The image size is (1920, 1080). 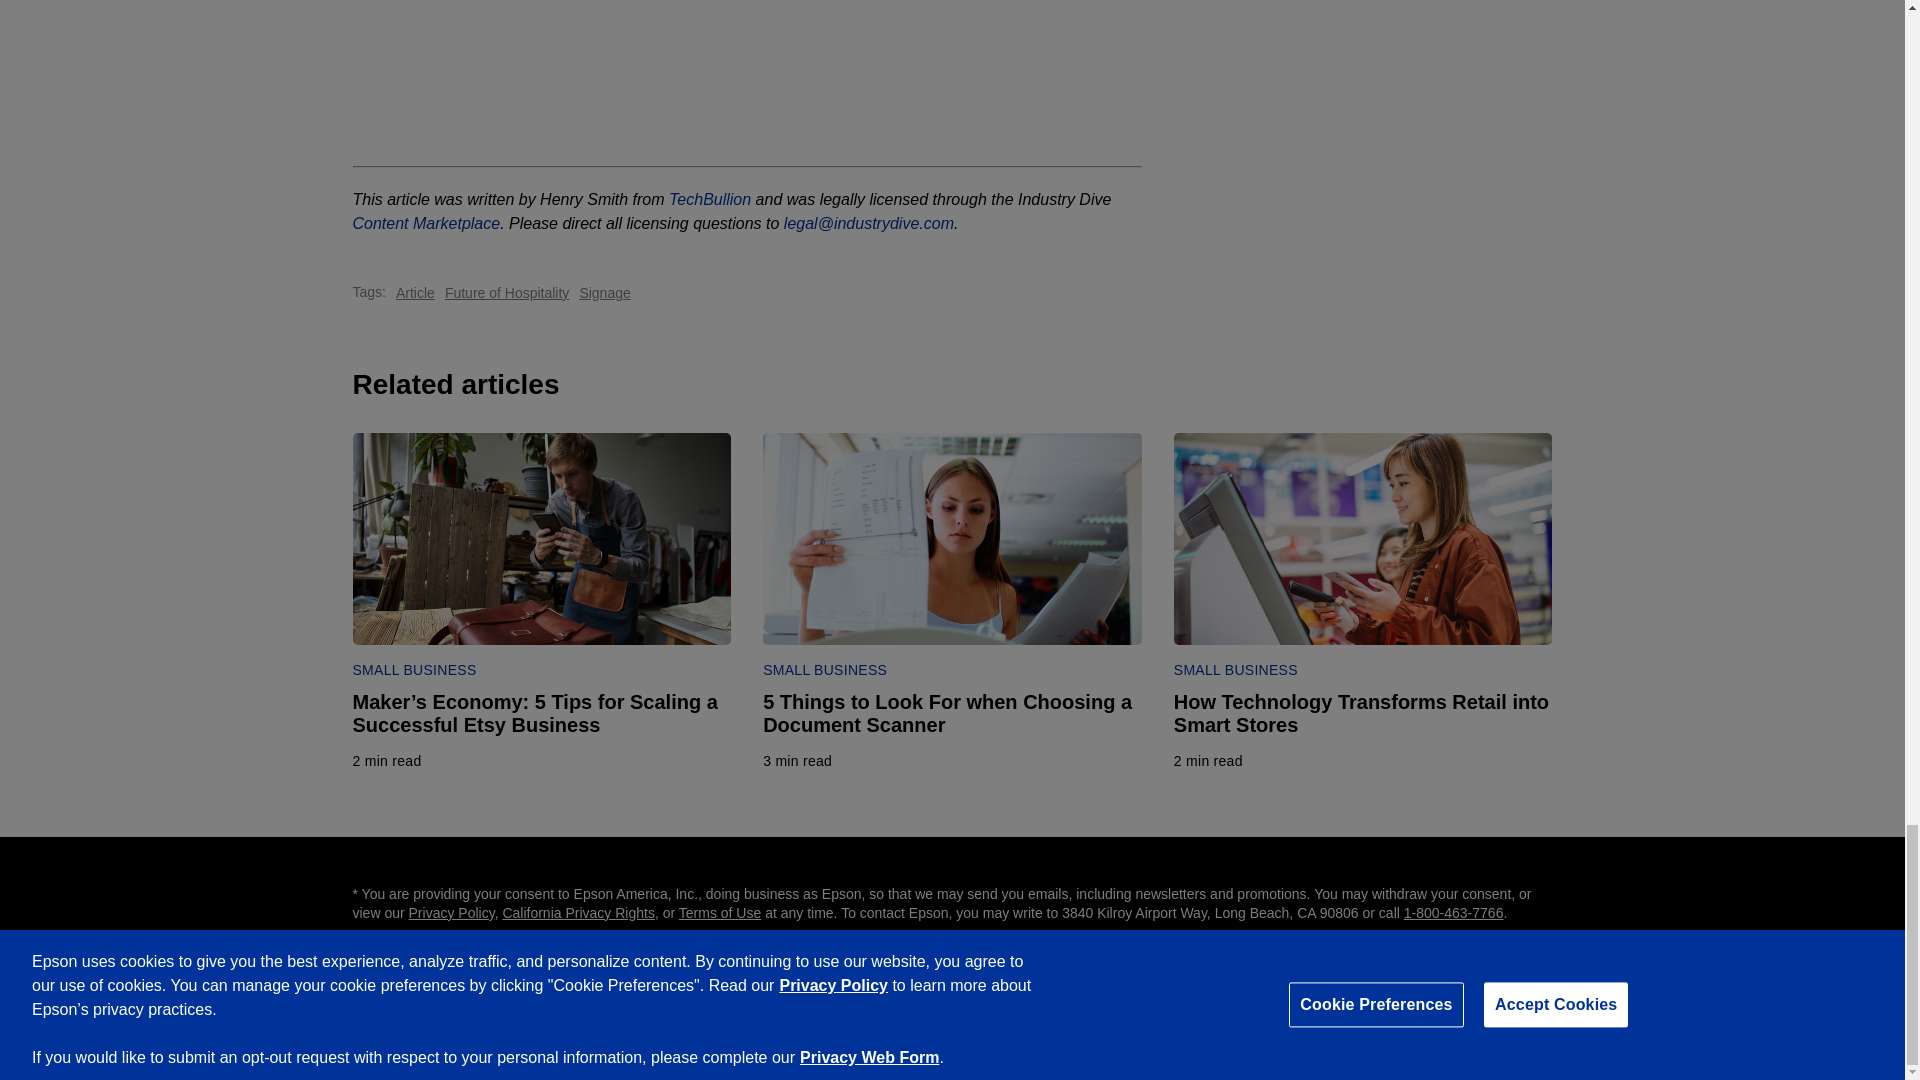 I want to click on California Privacy Rights, so click(x=578, y=913).